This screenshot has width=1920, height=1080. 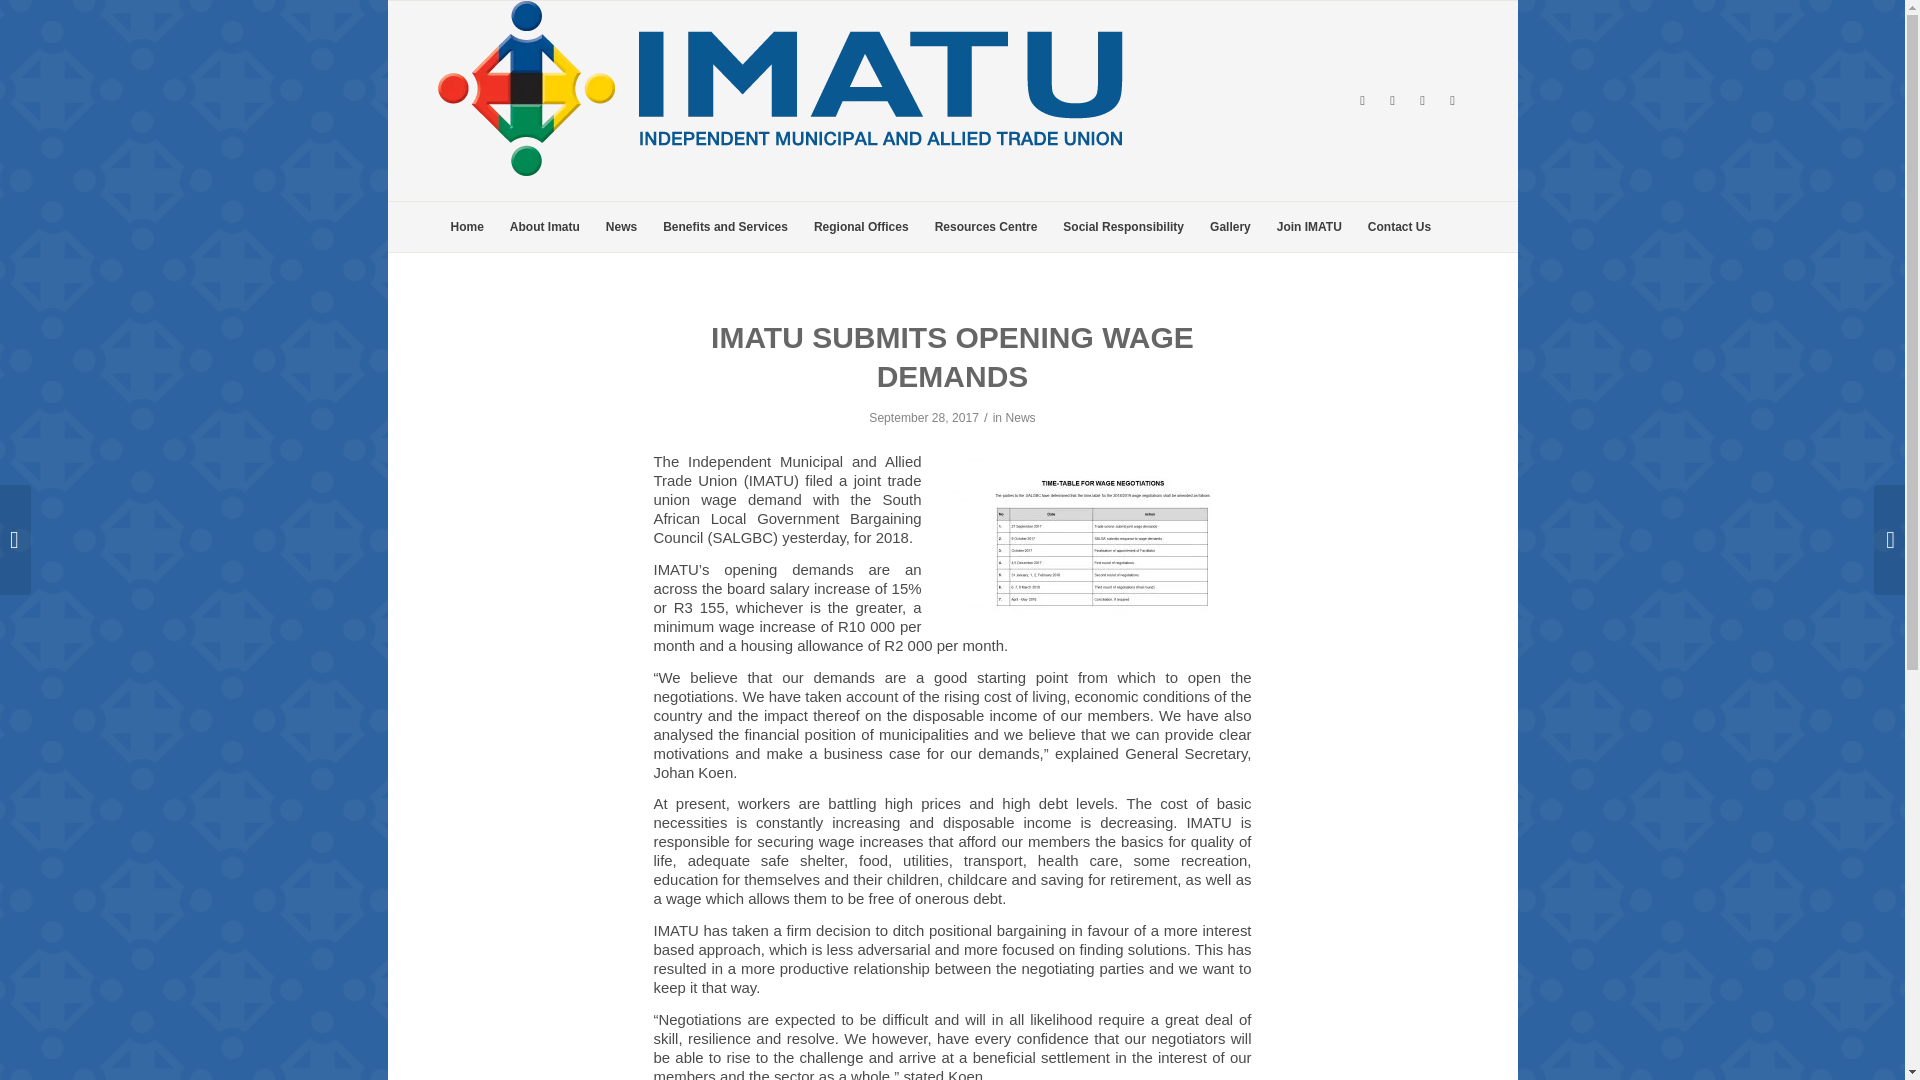 What do you see at coordinates (545, 226) in the screenshot?
I see `About Imatu` at bounding box center [545, 226].